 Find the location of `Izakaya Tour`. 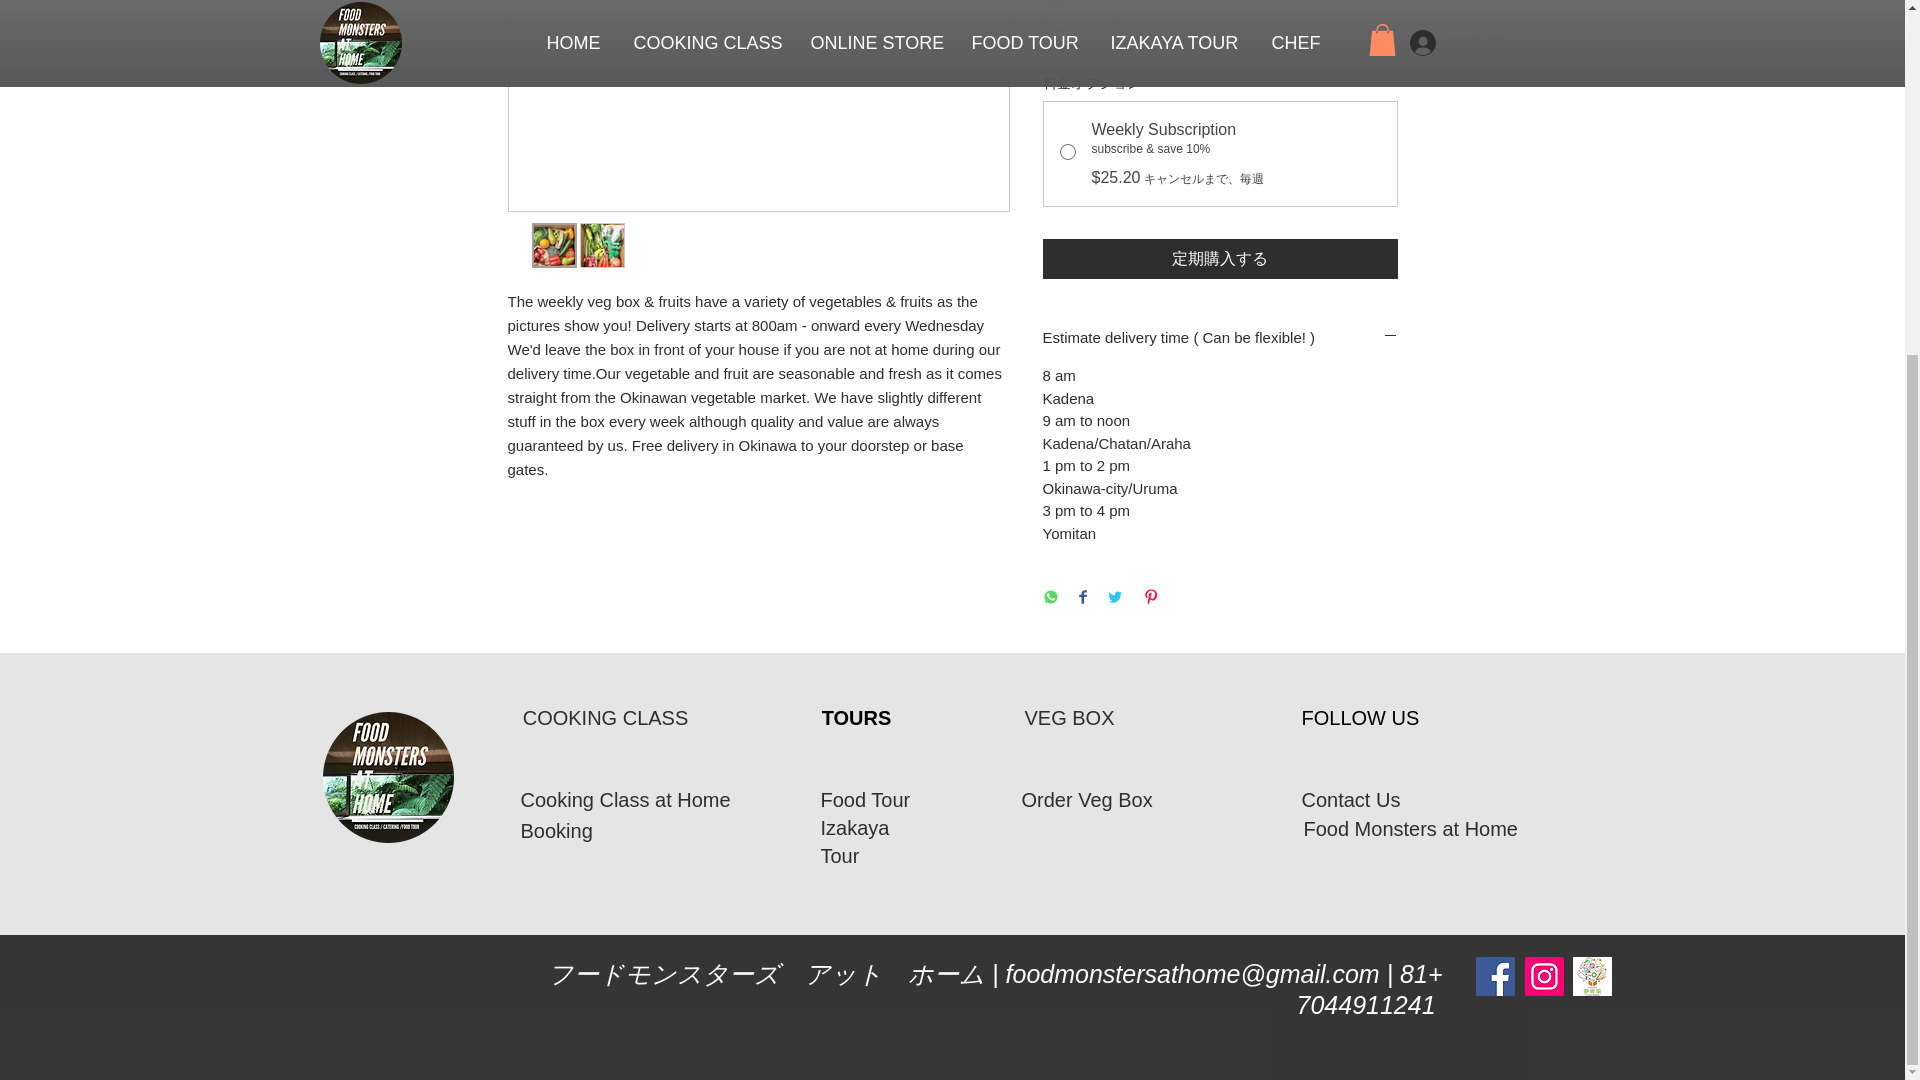

Izakaya Tour is located at coordinates (854, 842).